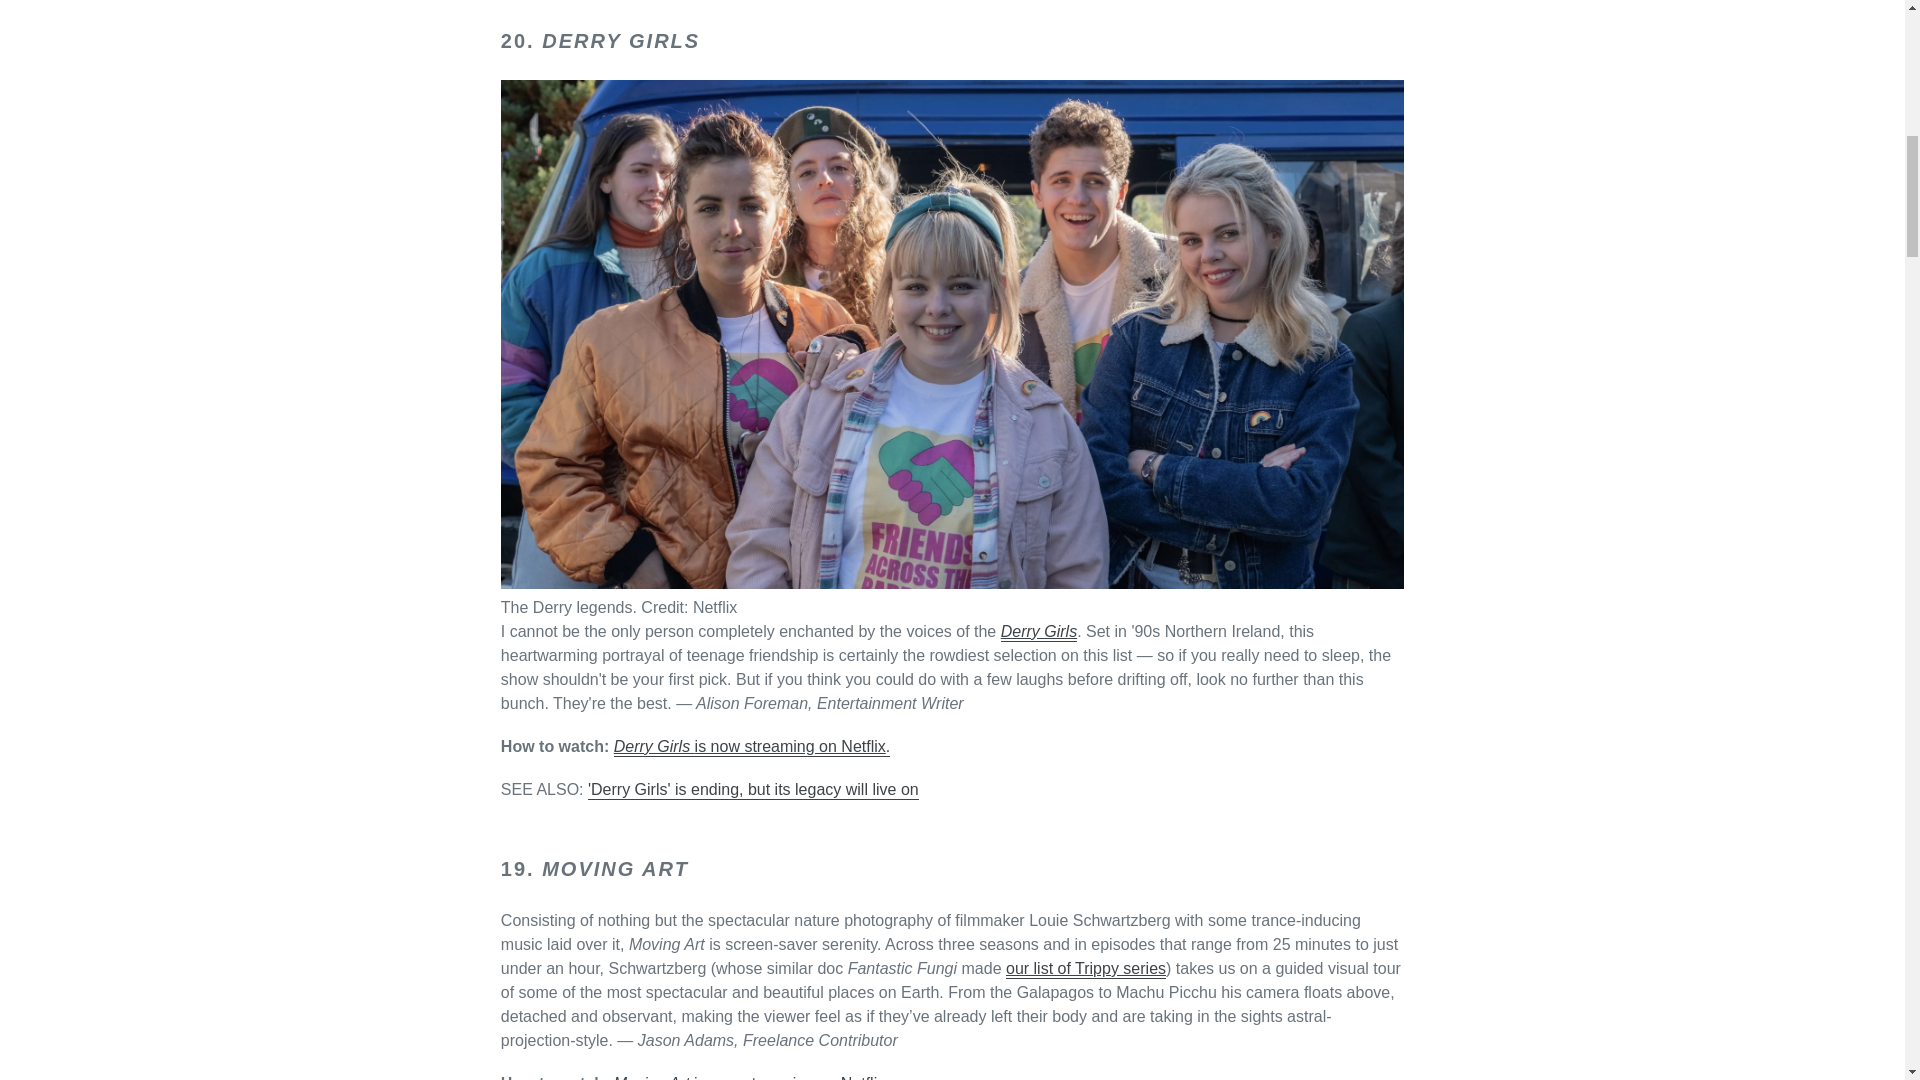  Describe the element at coordinates (752, 747) in the screenshot. I see `Derry Girls is now streaming on Netflix.` at that location.